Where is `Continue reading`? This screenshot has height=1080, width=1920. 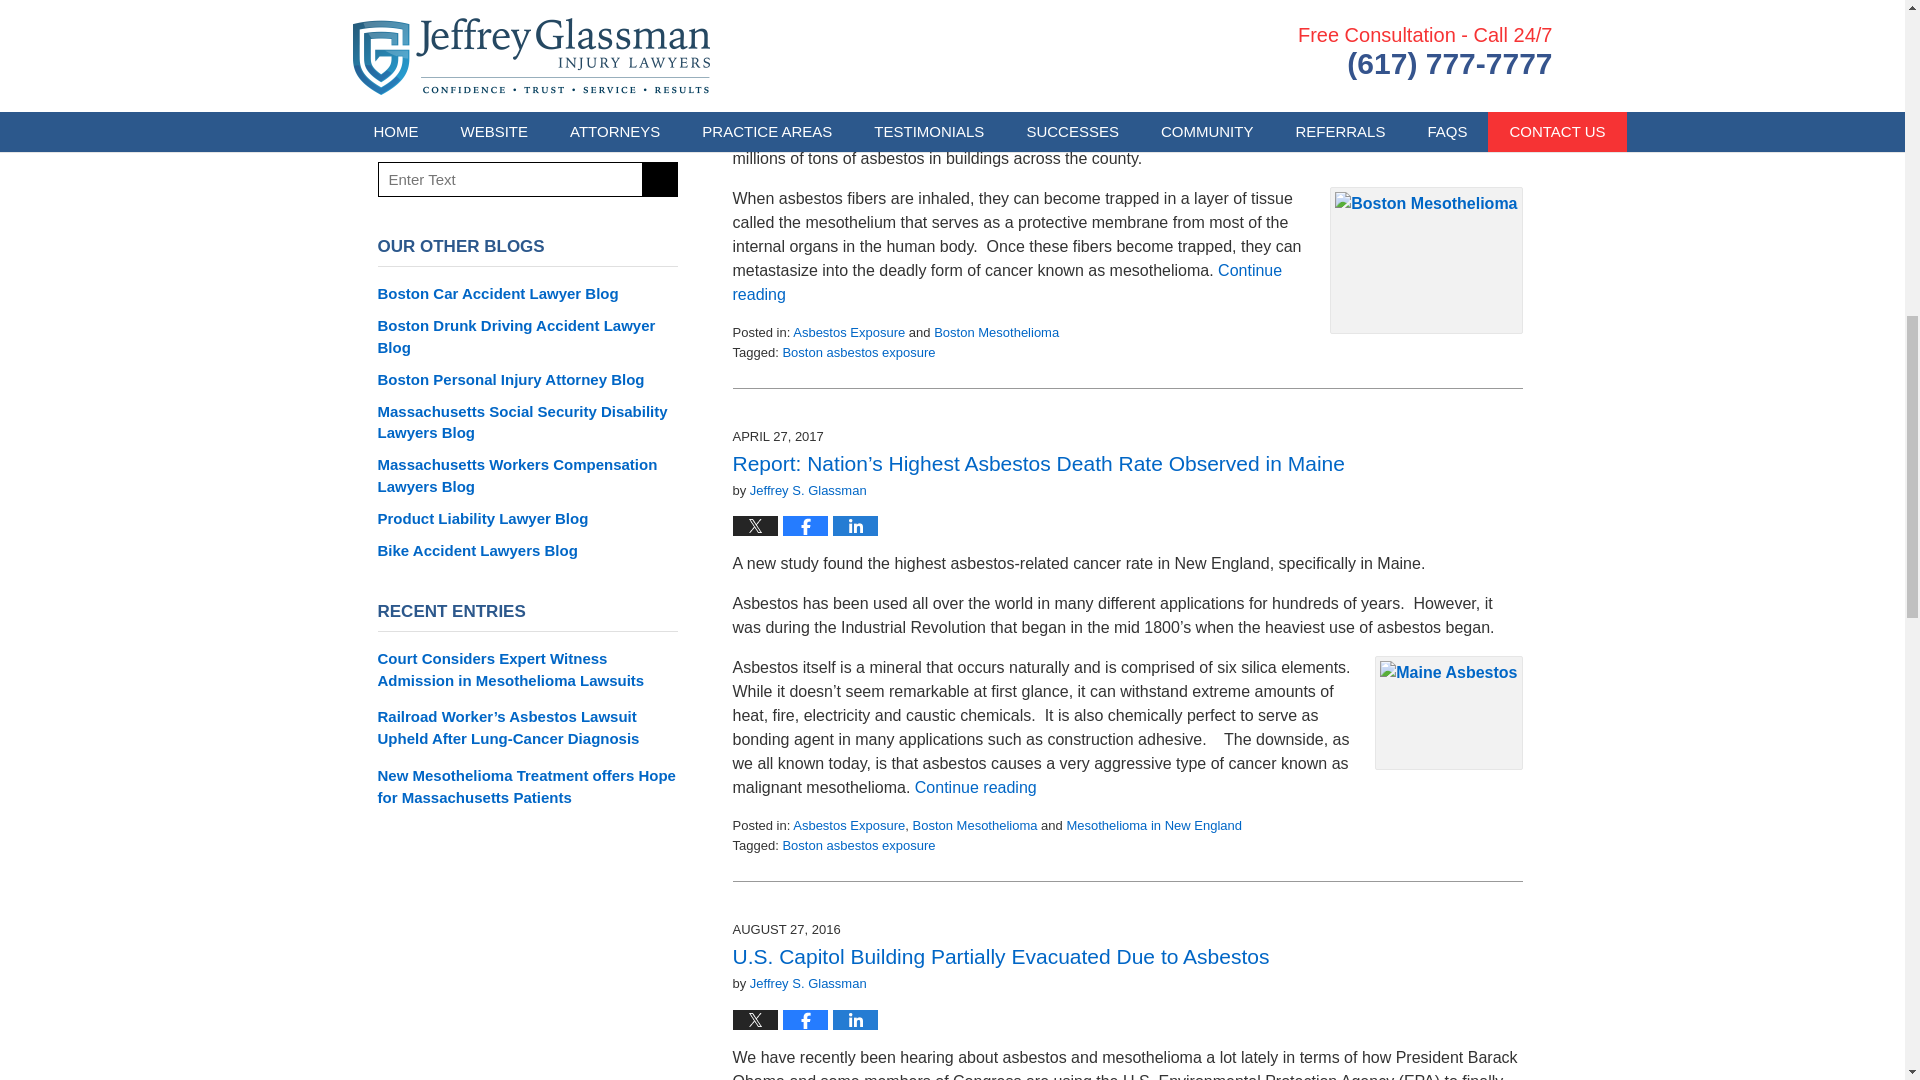
Continue reading is located at coordinates (1006, 282).